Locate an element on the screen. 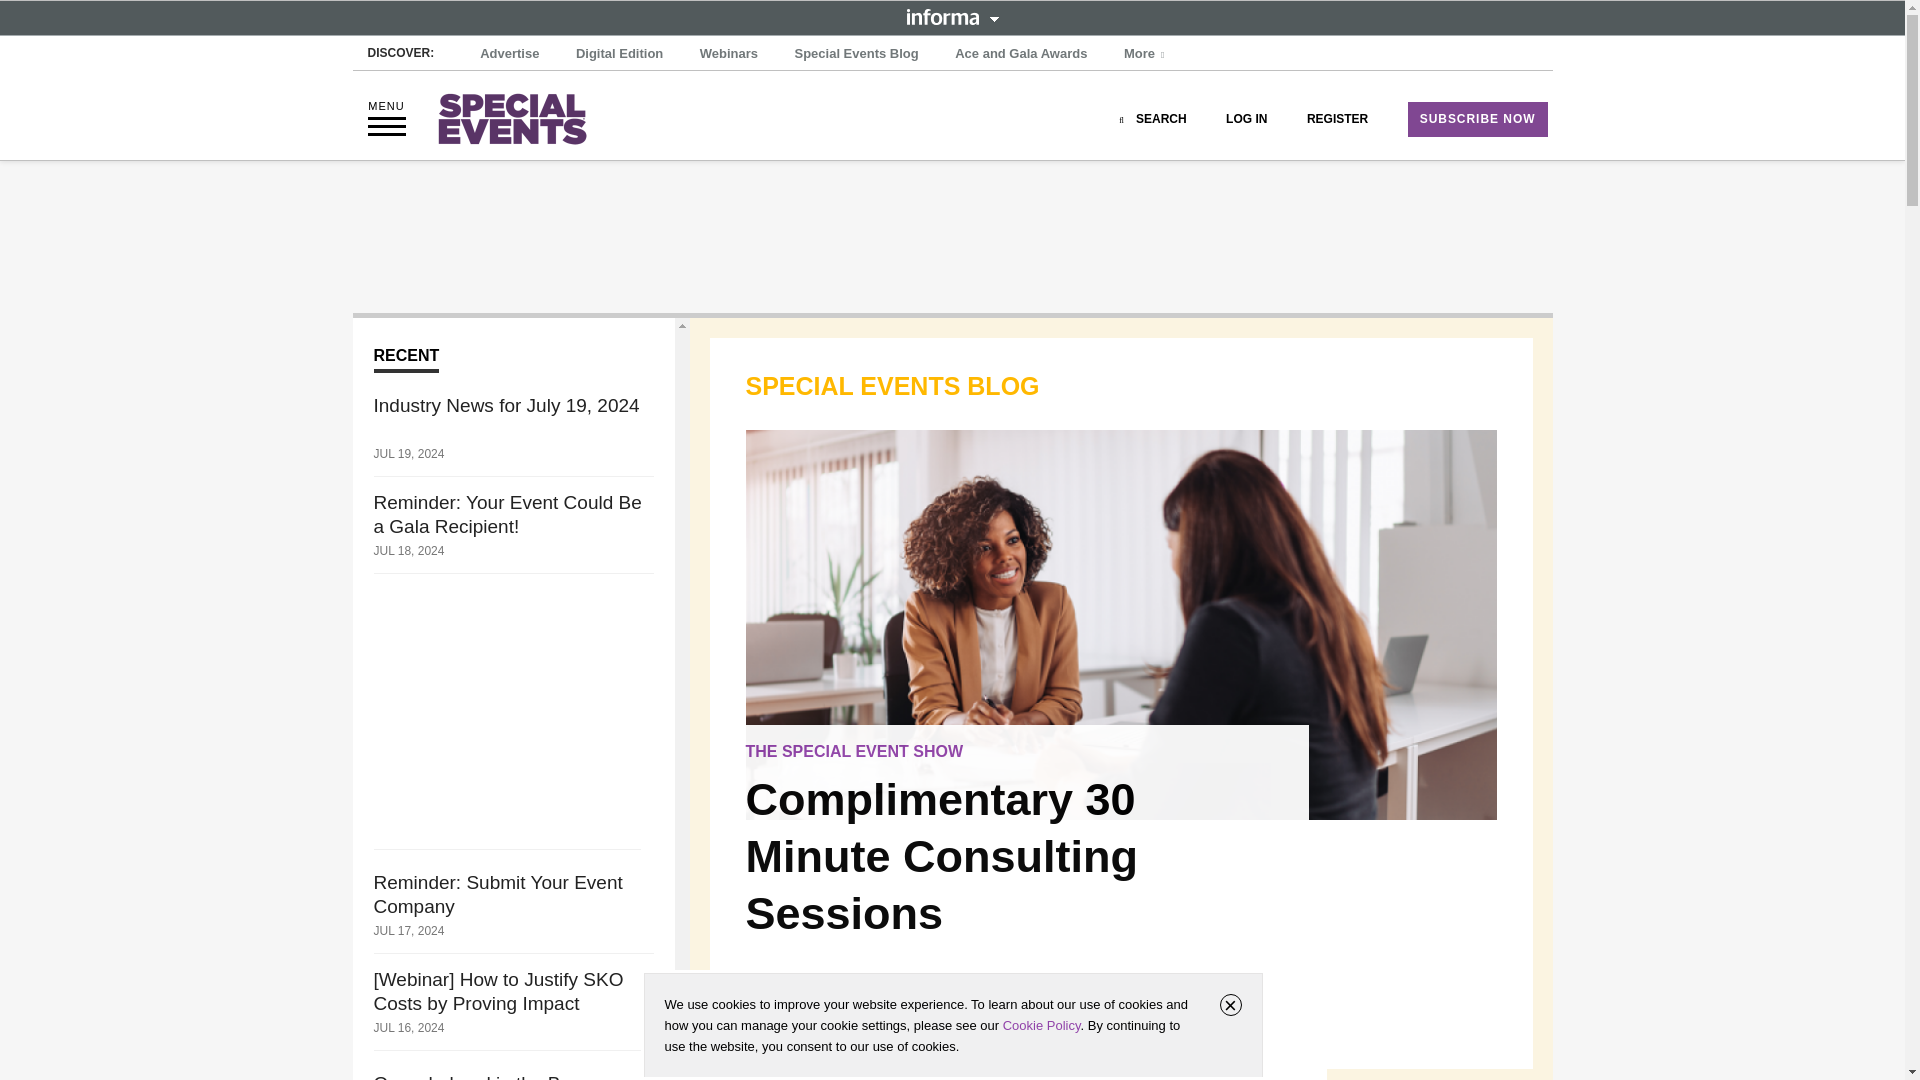  Digital Edition is located at coordinates (619, 54).